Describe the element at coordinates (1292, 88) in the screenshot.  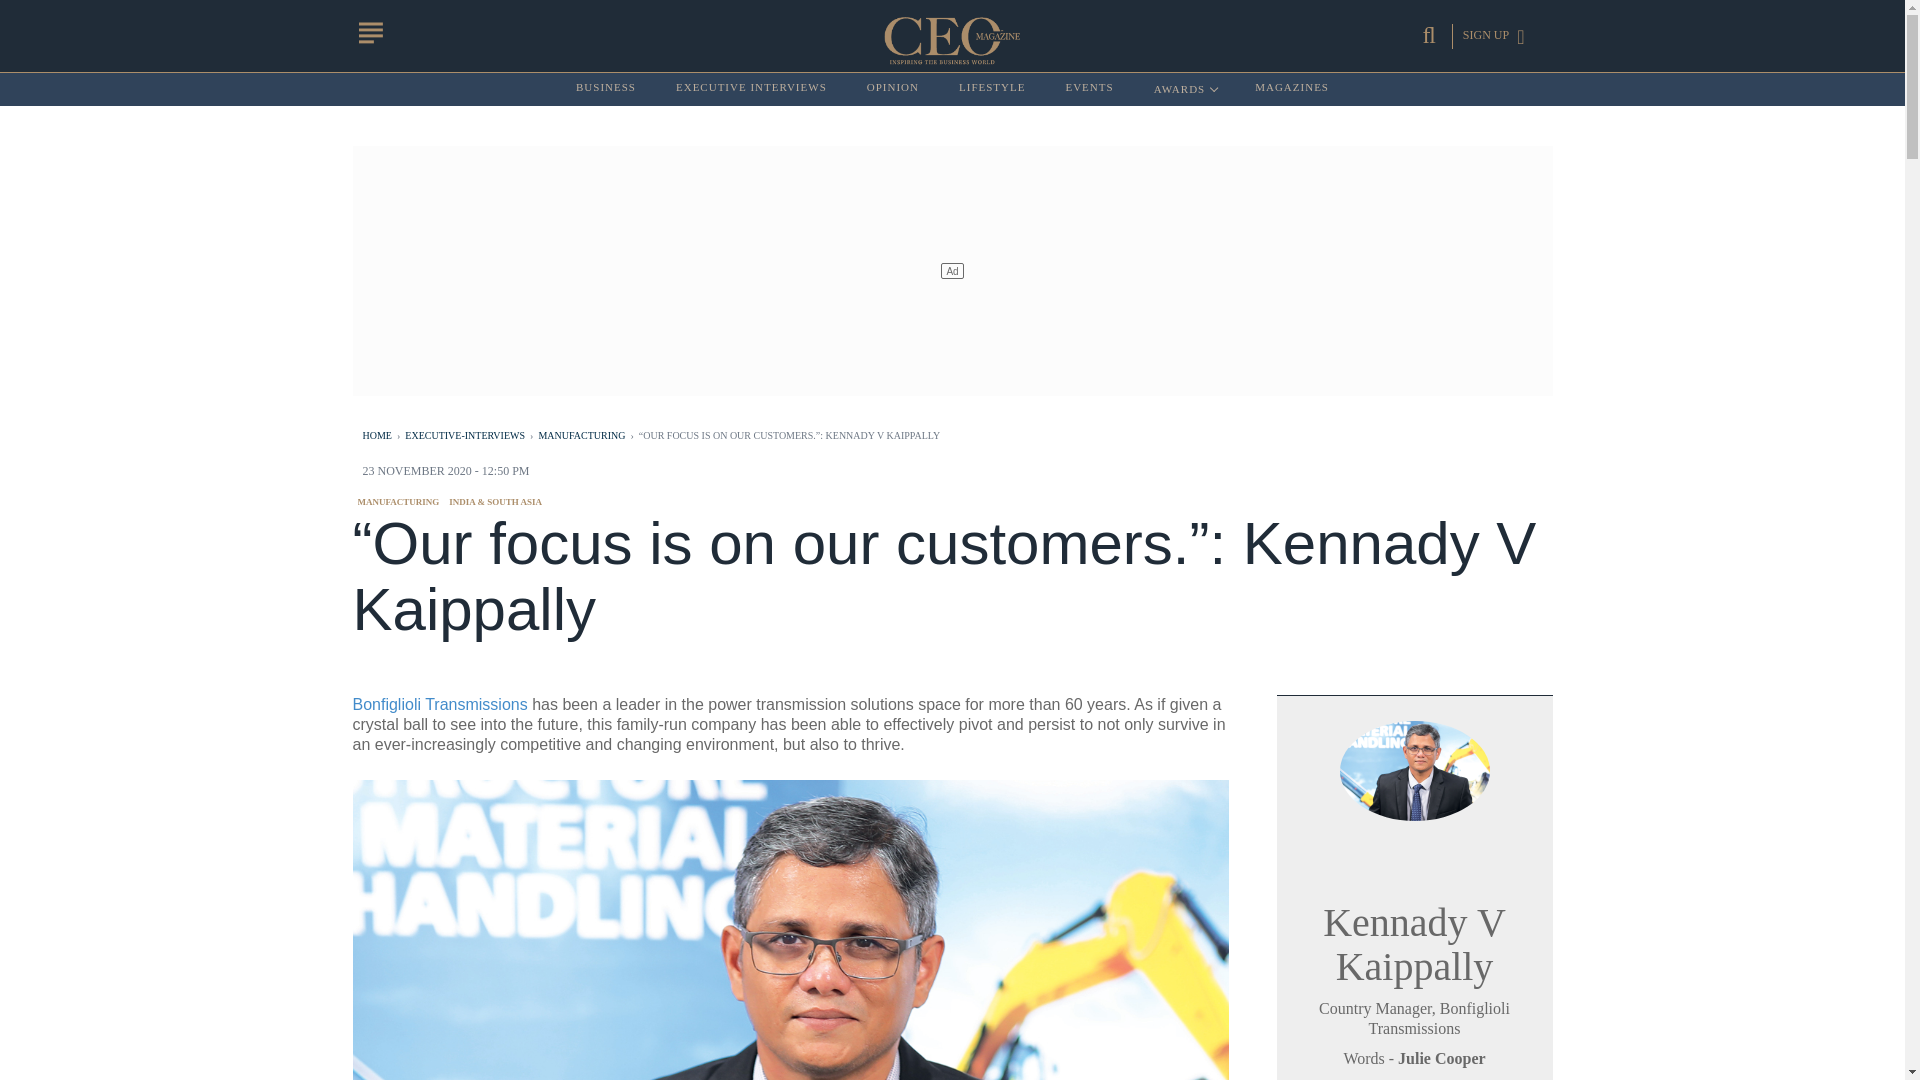
I see `Opinion` at that location.